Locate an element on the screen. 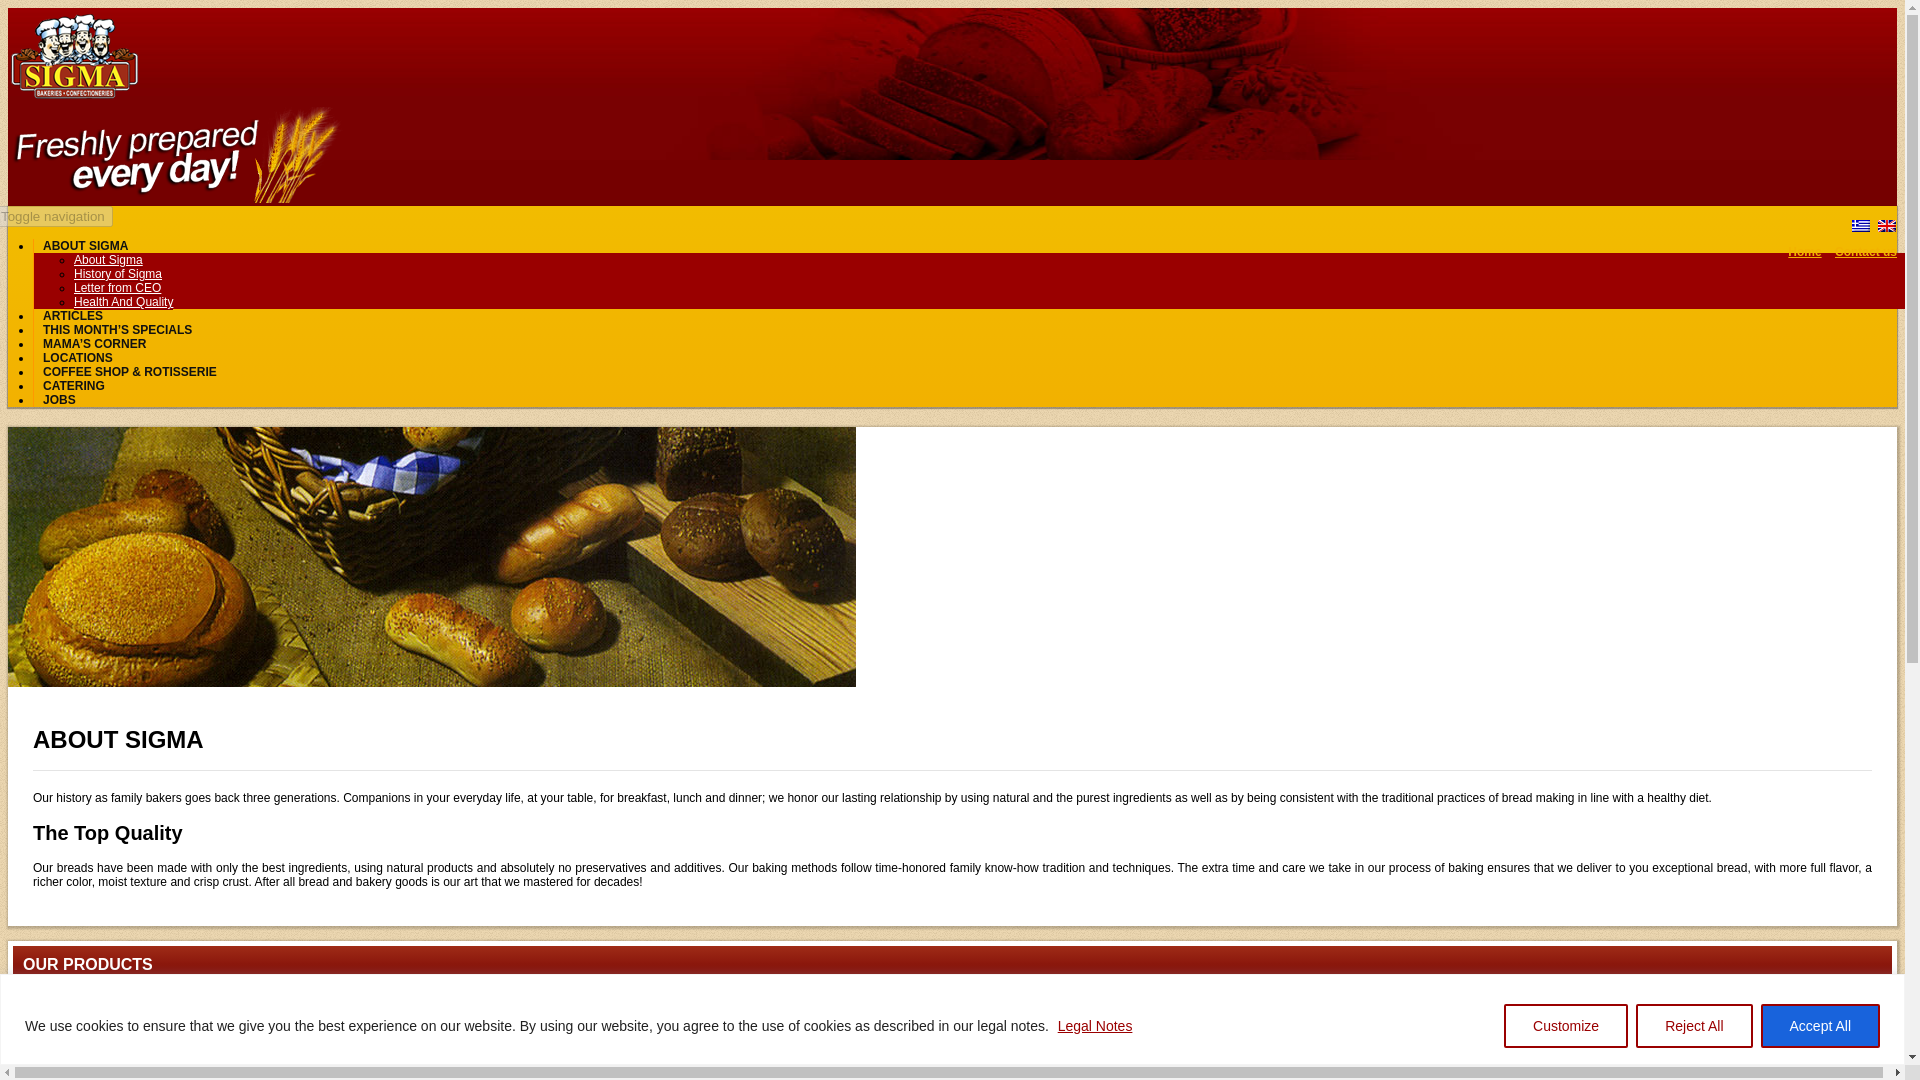 This screenshot has height=1080, width=1920. Contact us is located at coordinates (1866, 252).